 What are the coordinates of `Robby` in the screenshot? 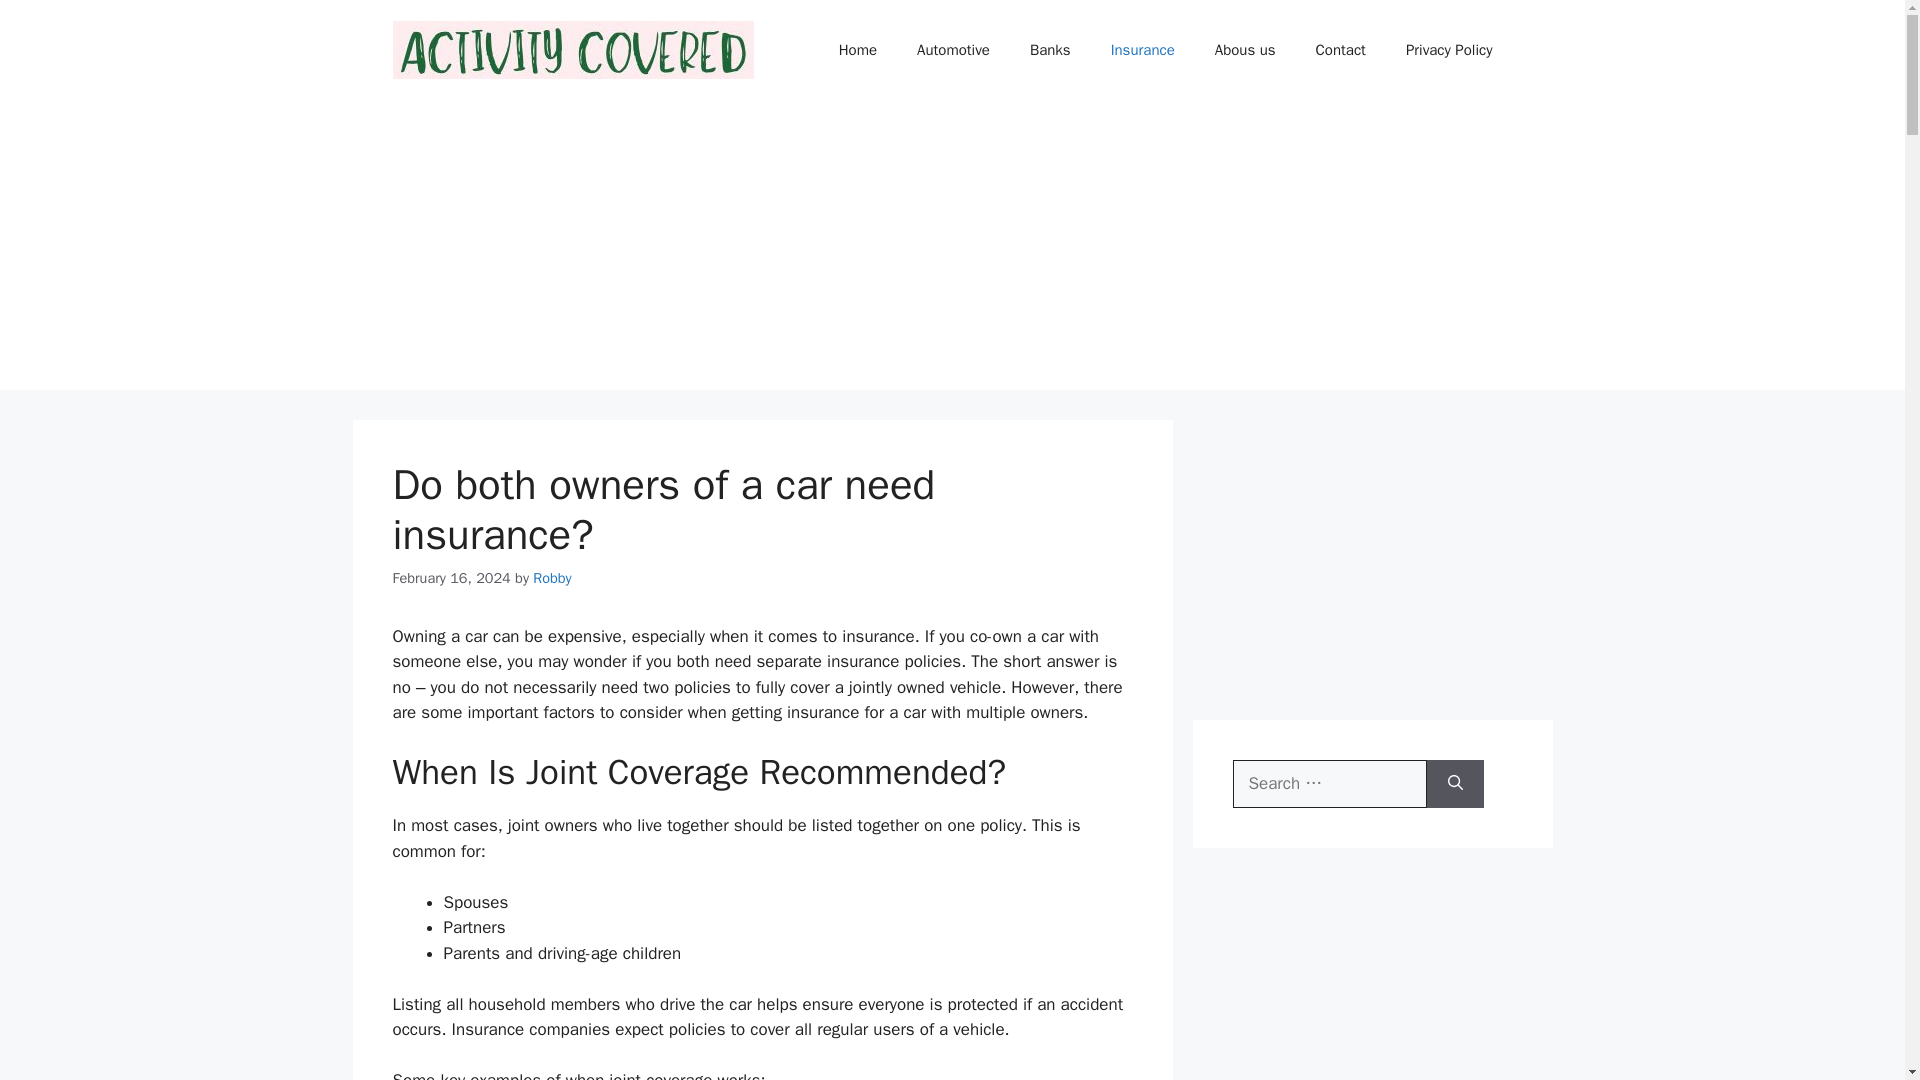 It's located at (552, 578).